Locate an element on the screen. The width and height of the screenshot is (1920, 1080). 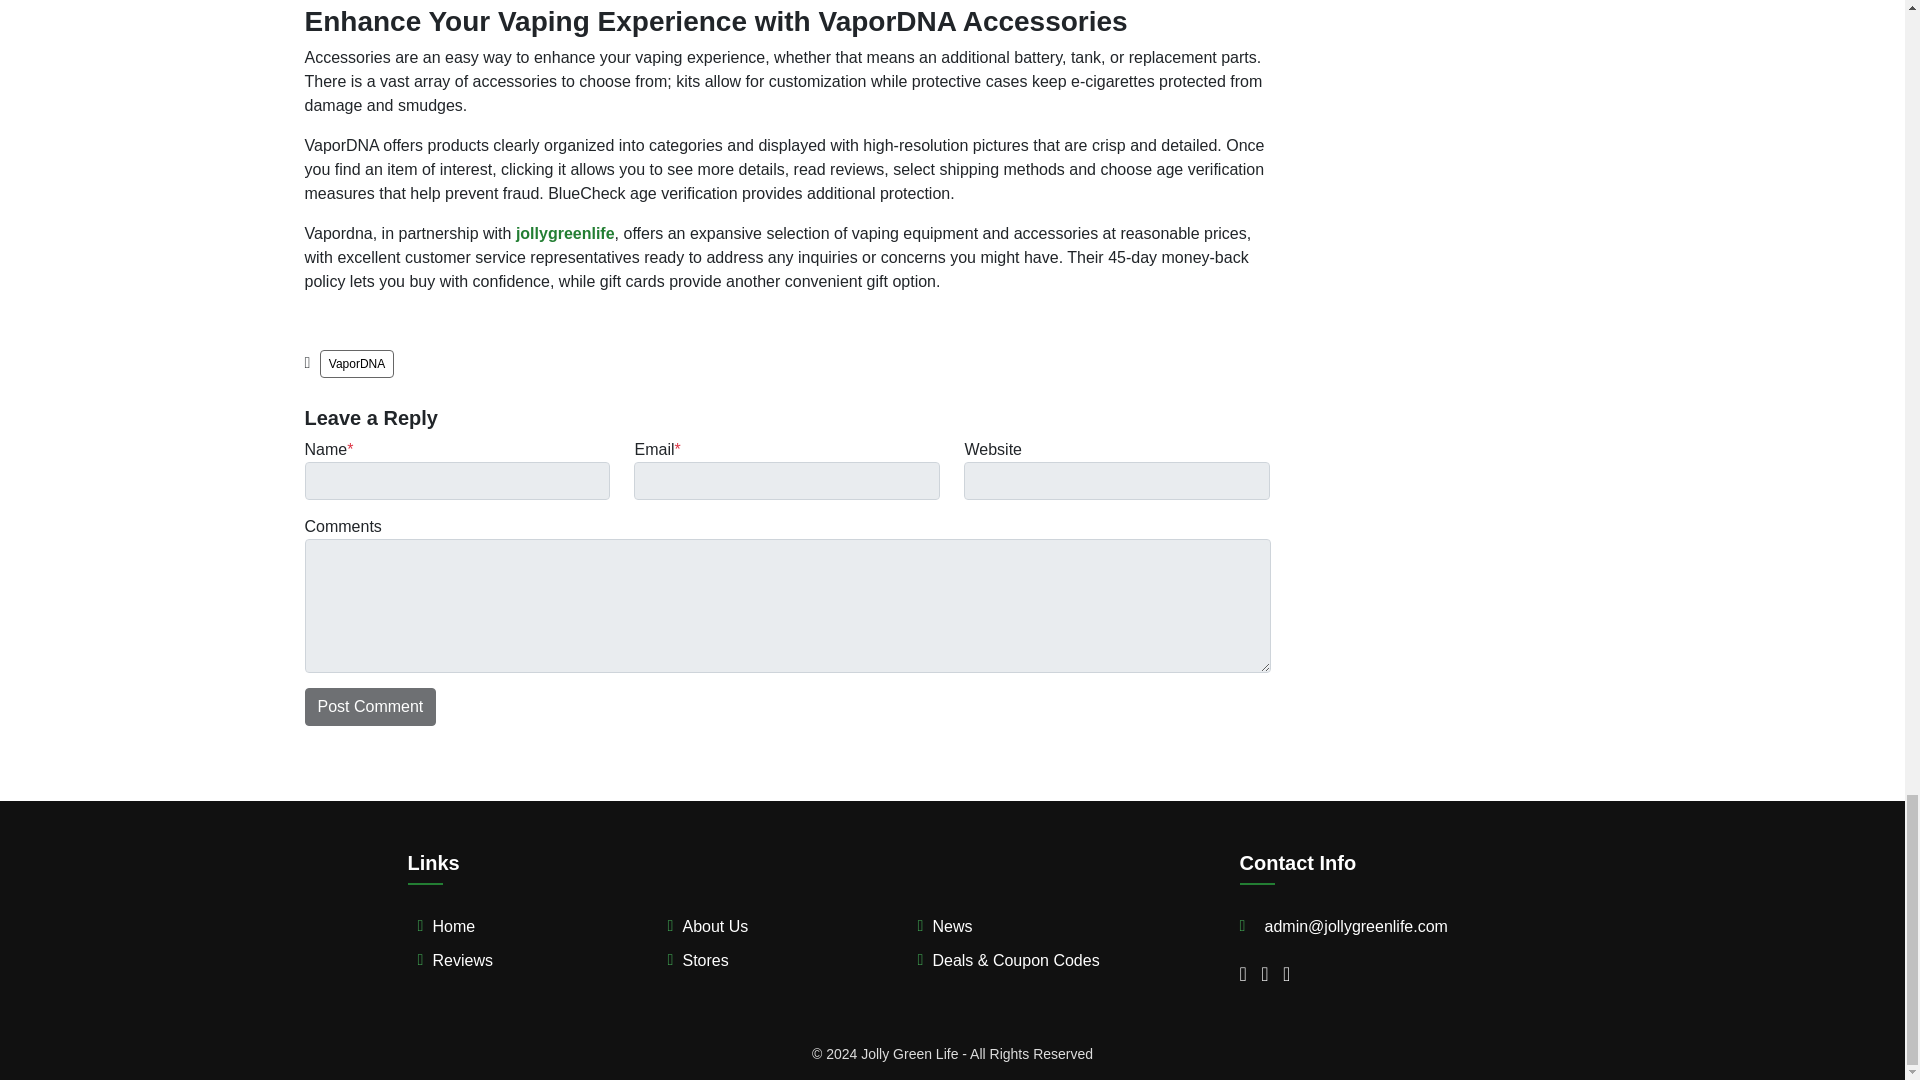
Post Comment is located at coordinates (369, 706).